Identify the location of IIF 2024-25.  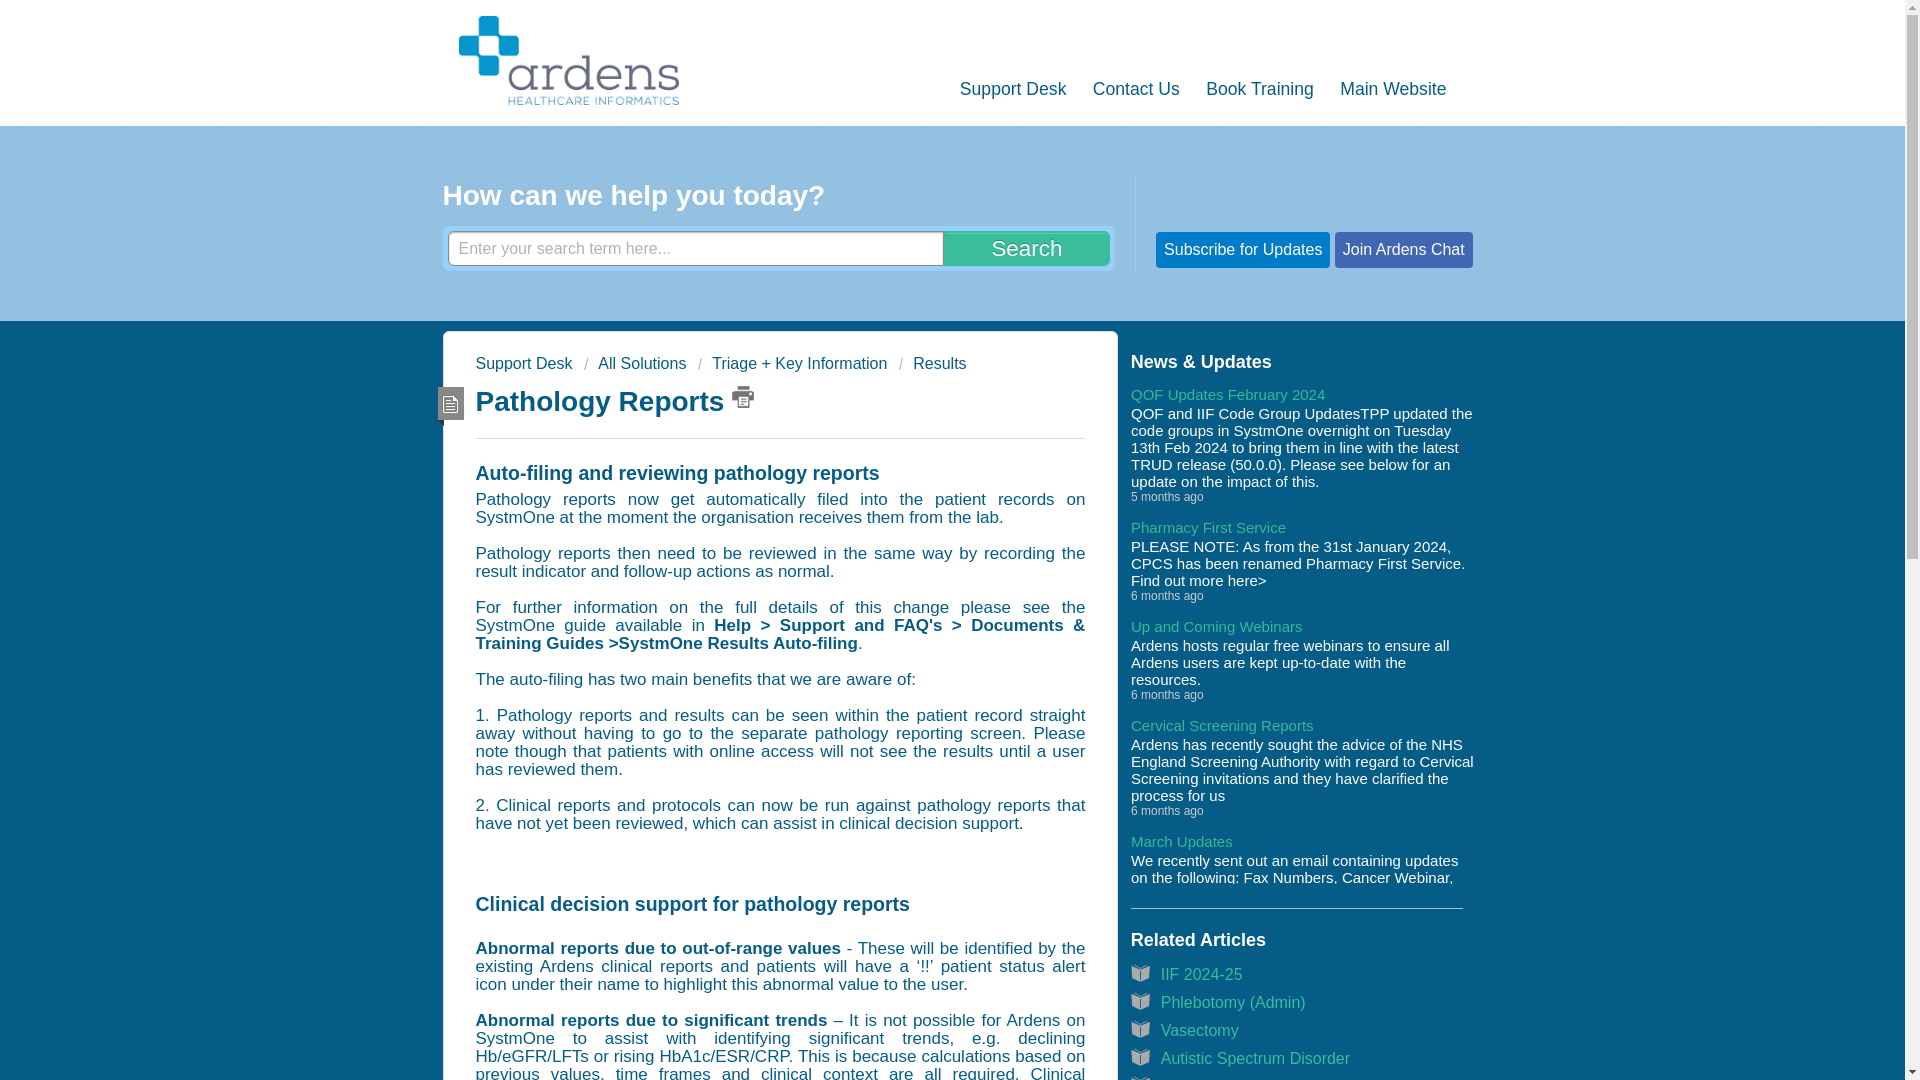
(1202, 974).